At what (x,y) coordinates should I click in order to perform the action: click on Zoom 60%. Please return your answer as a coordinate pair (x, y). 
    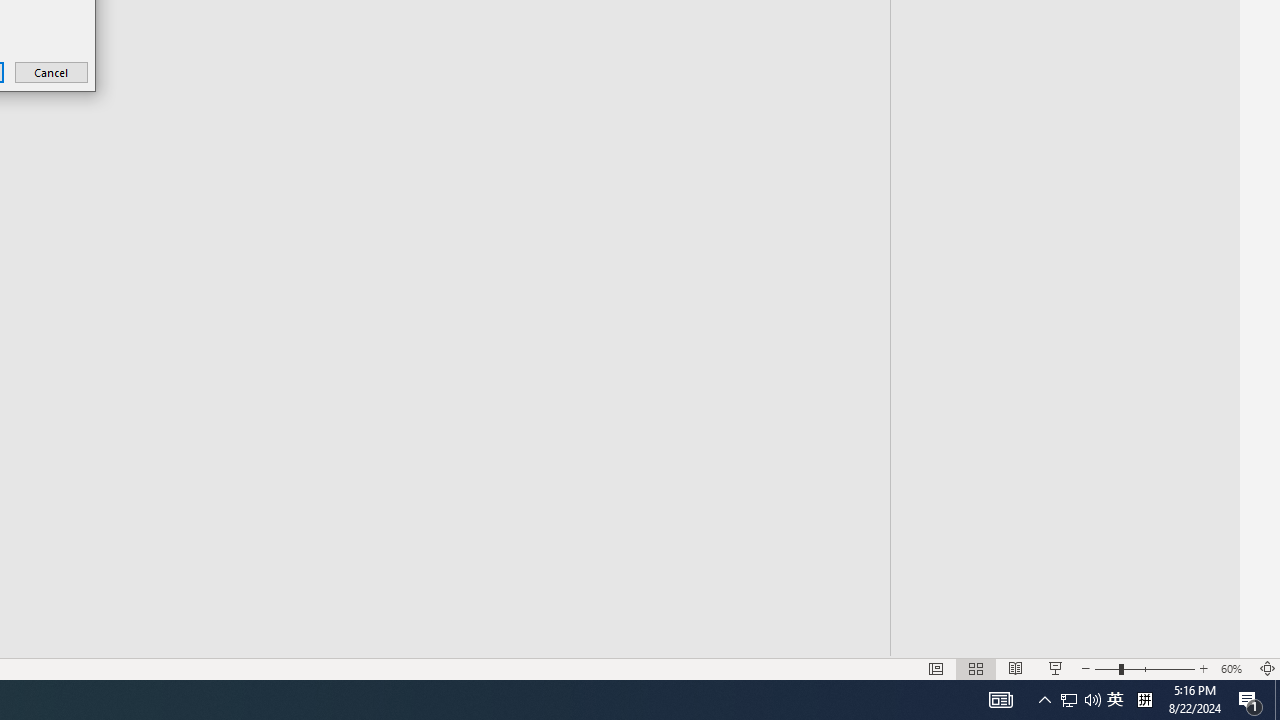
    Looking at the image, I should click on (1234, 668).